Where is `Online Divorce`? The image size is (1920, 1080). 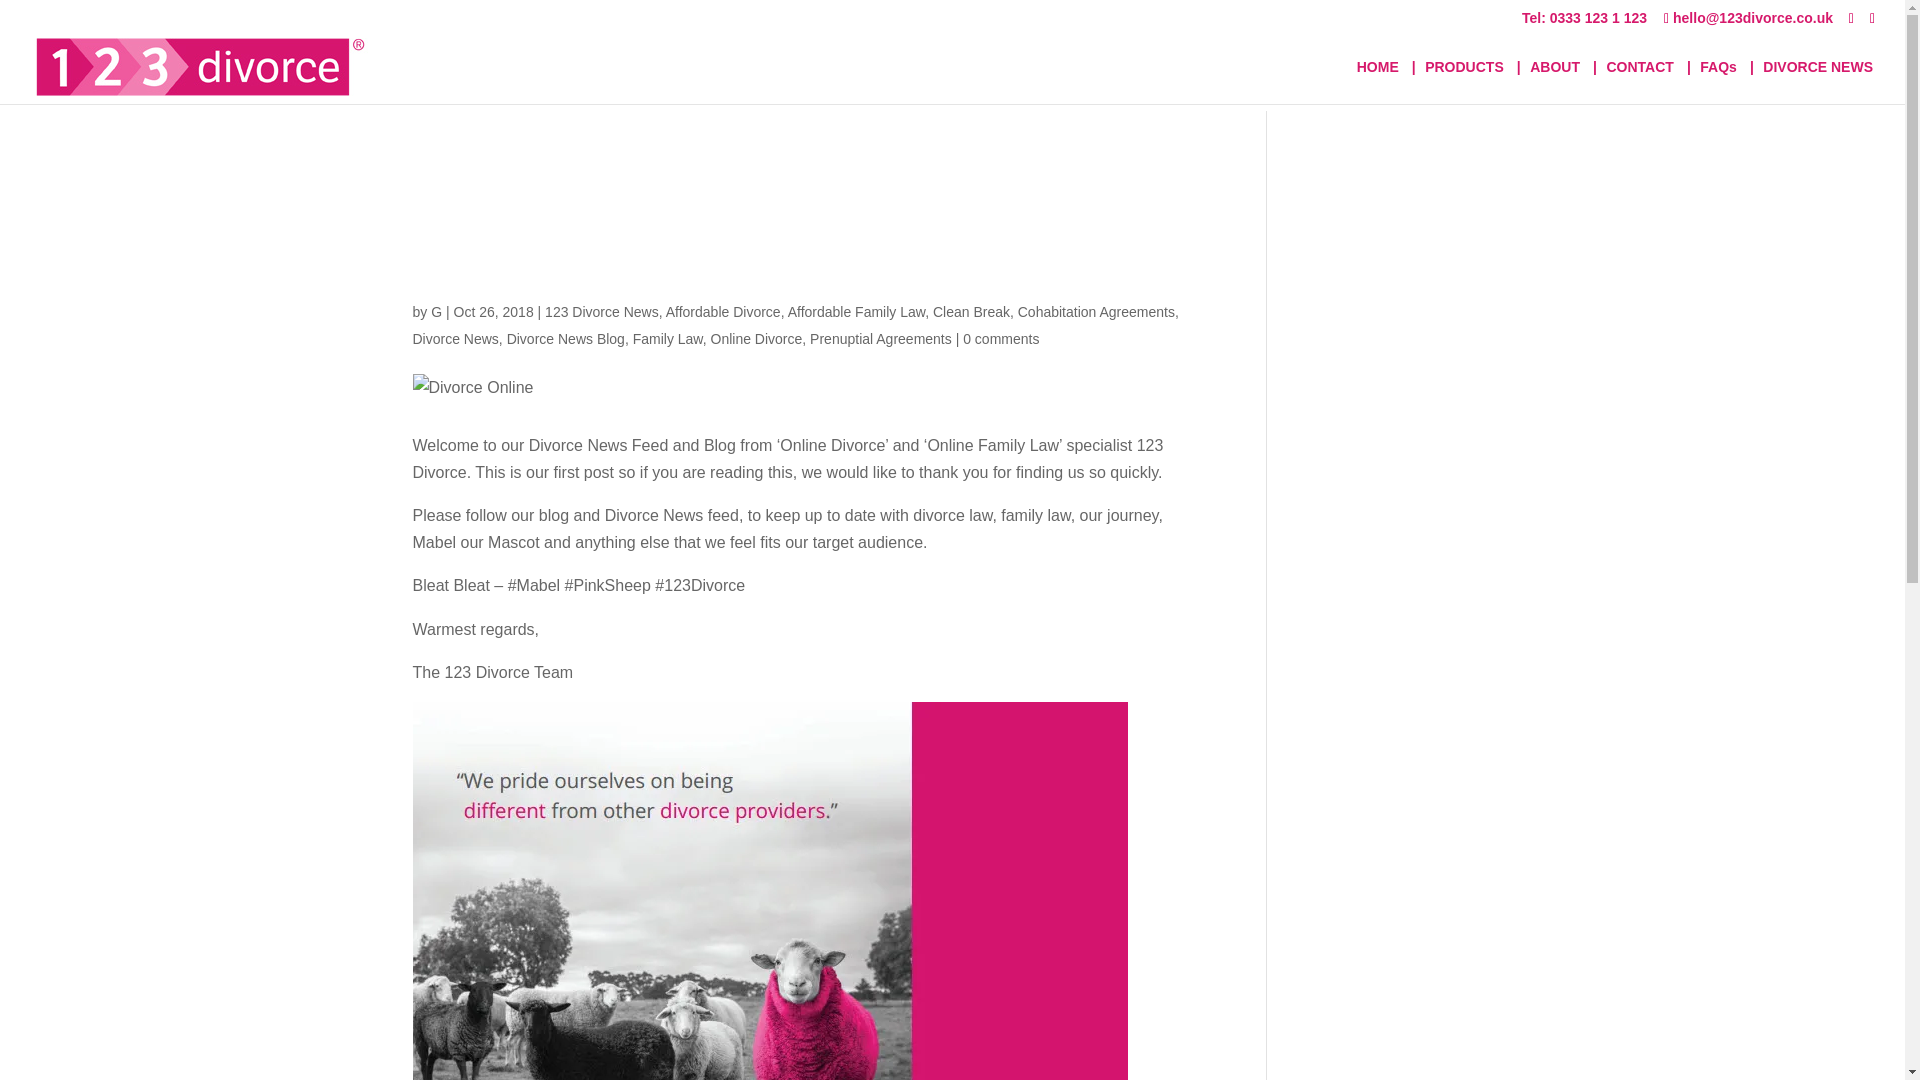
Online Divorce is located at coordinates (756, 338).